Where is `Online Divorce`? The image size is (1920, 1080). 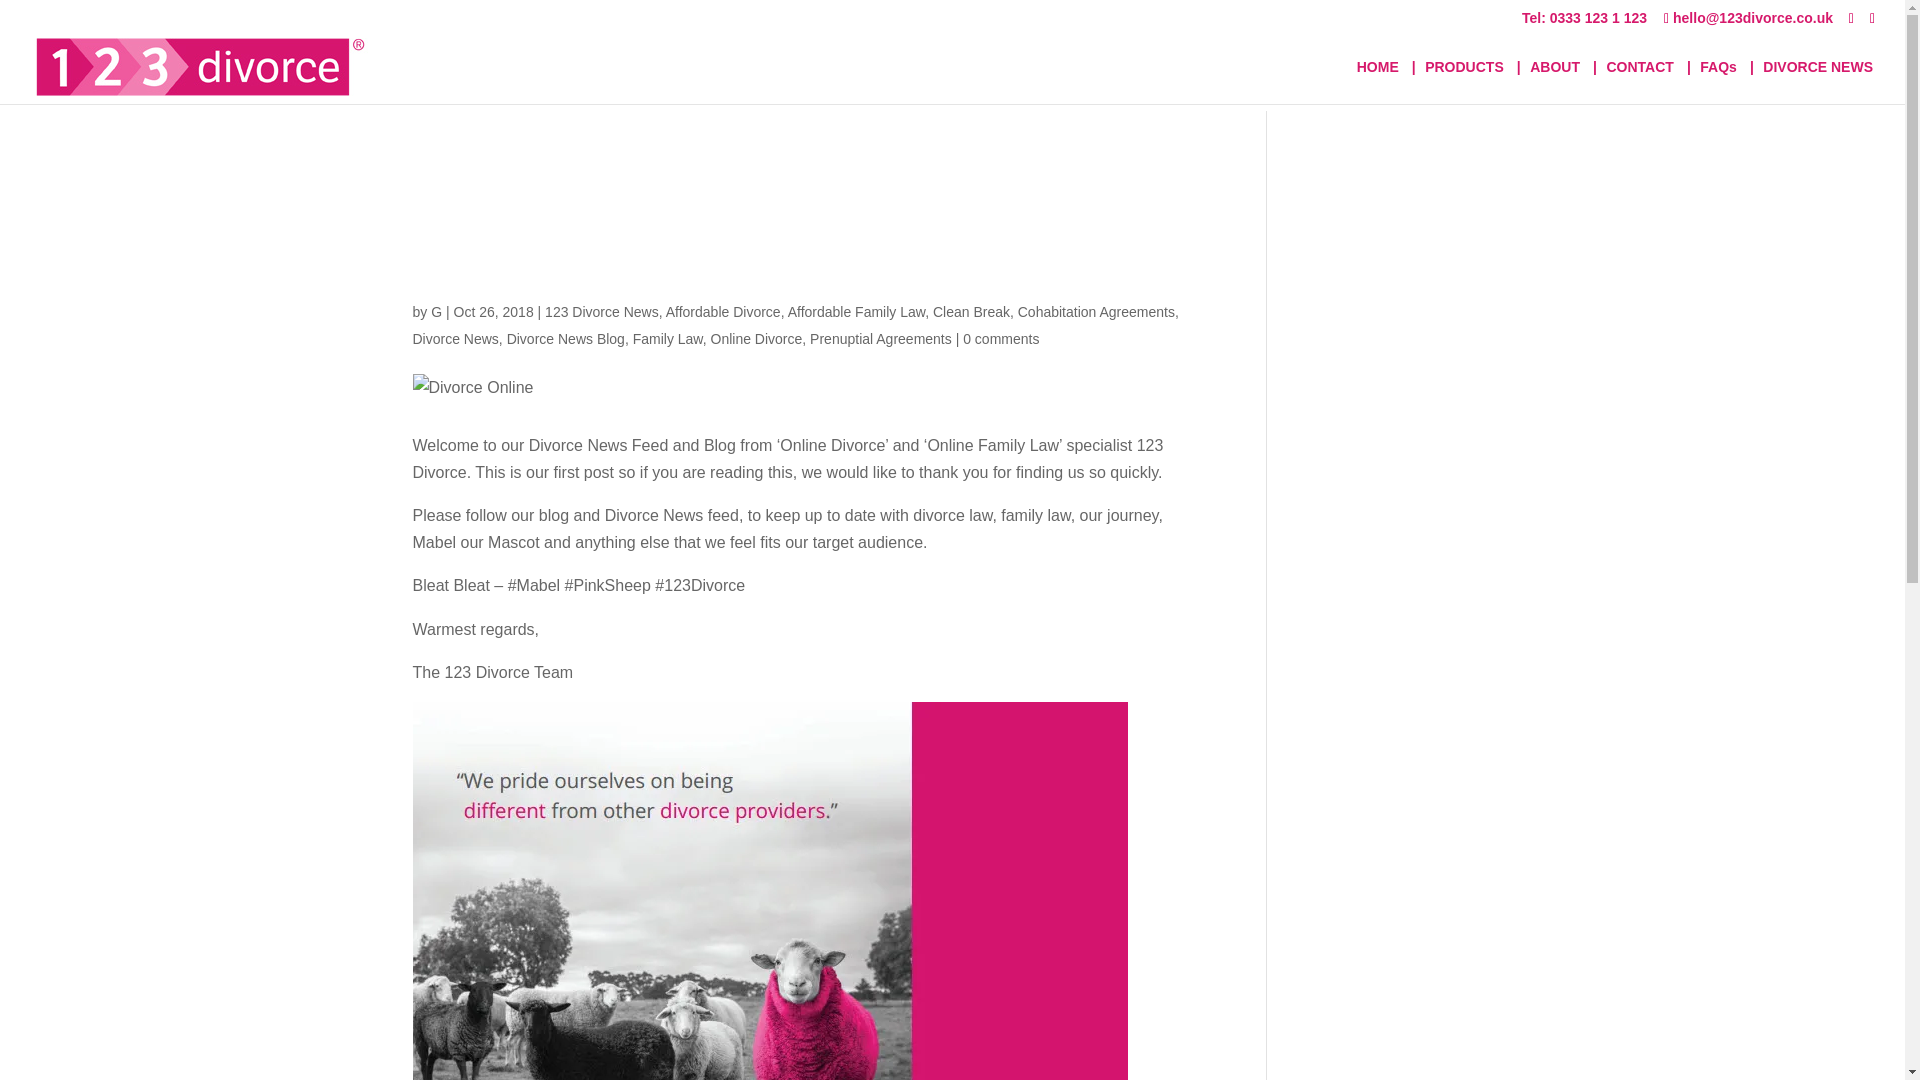
Online Divorce is located at coordinates (756, 338).